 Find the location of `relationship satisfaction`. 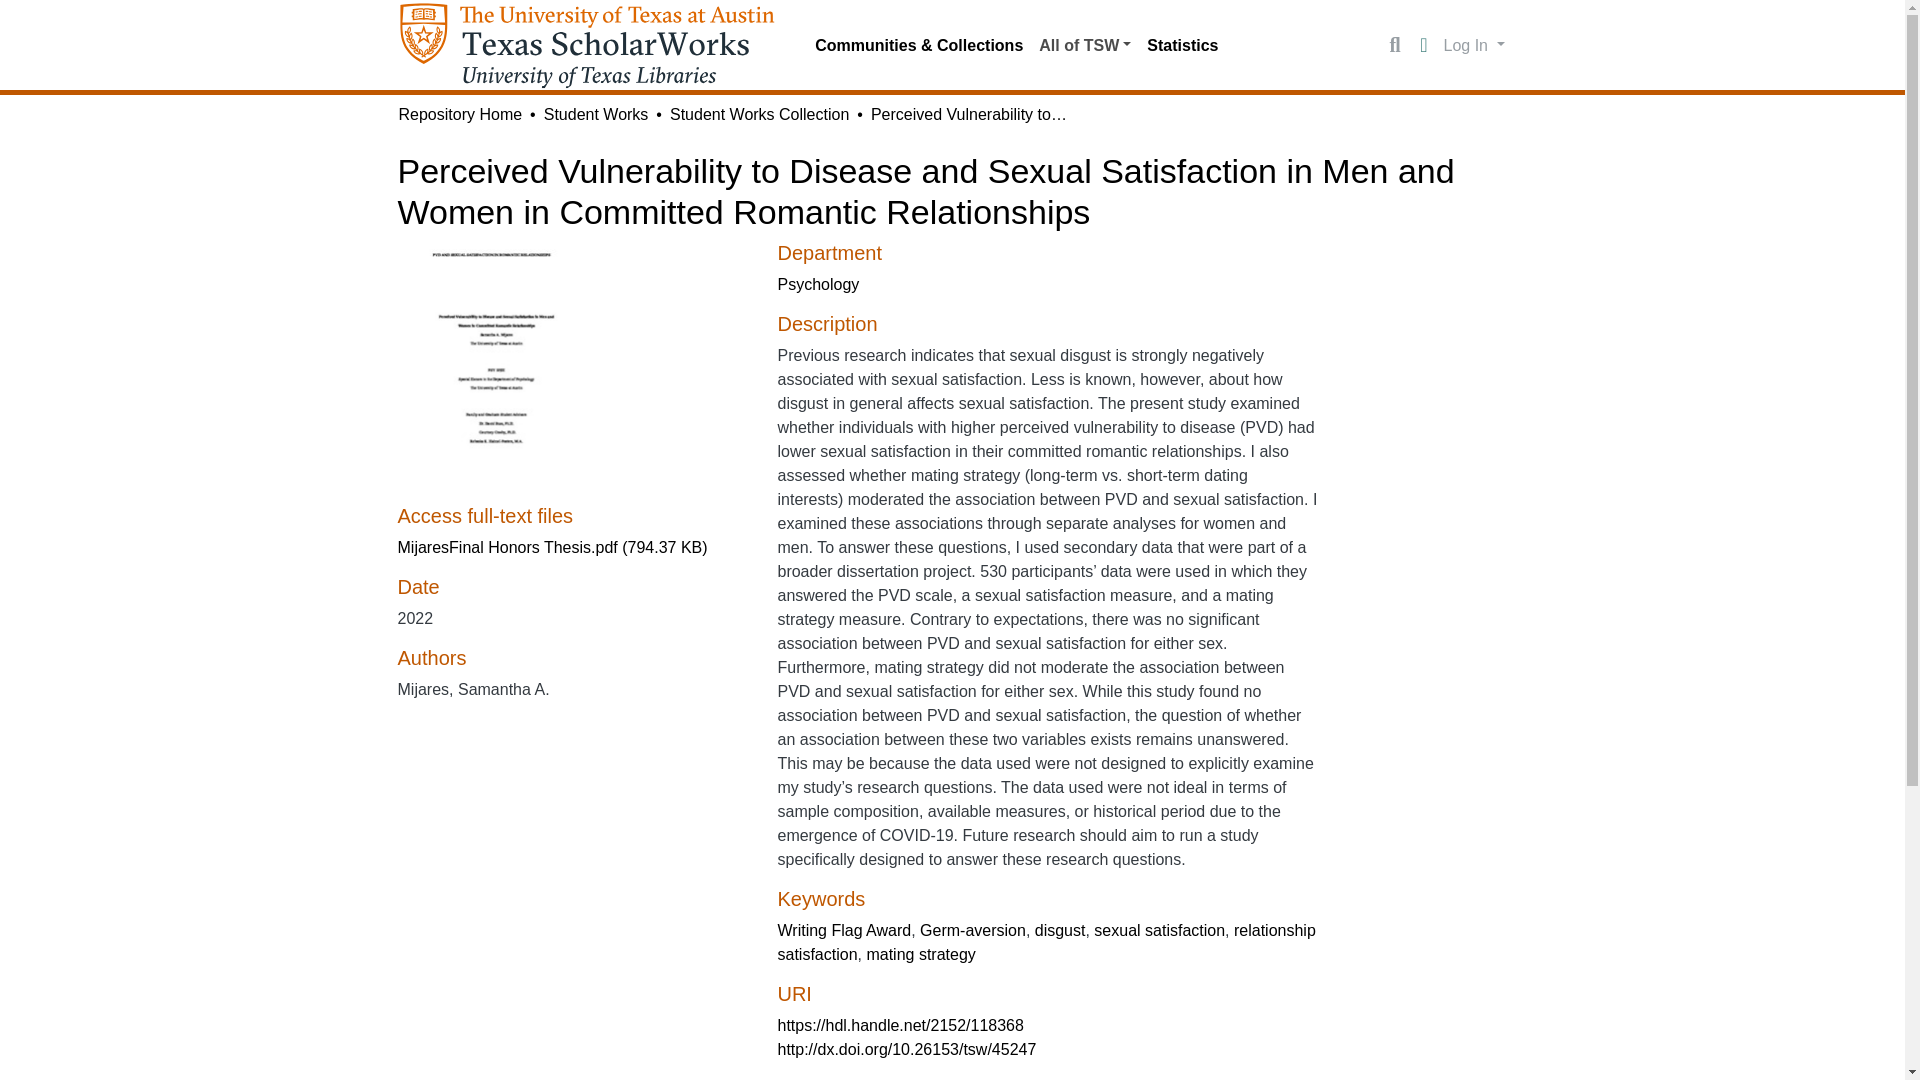

relationship satisfaction is located at coordinates (1046, 942).